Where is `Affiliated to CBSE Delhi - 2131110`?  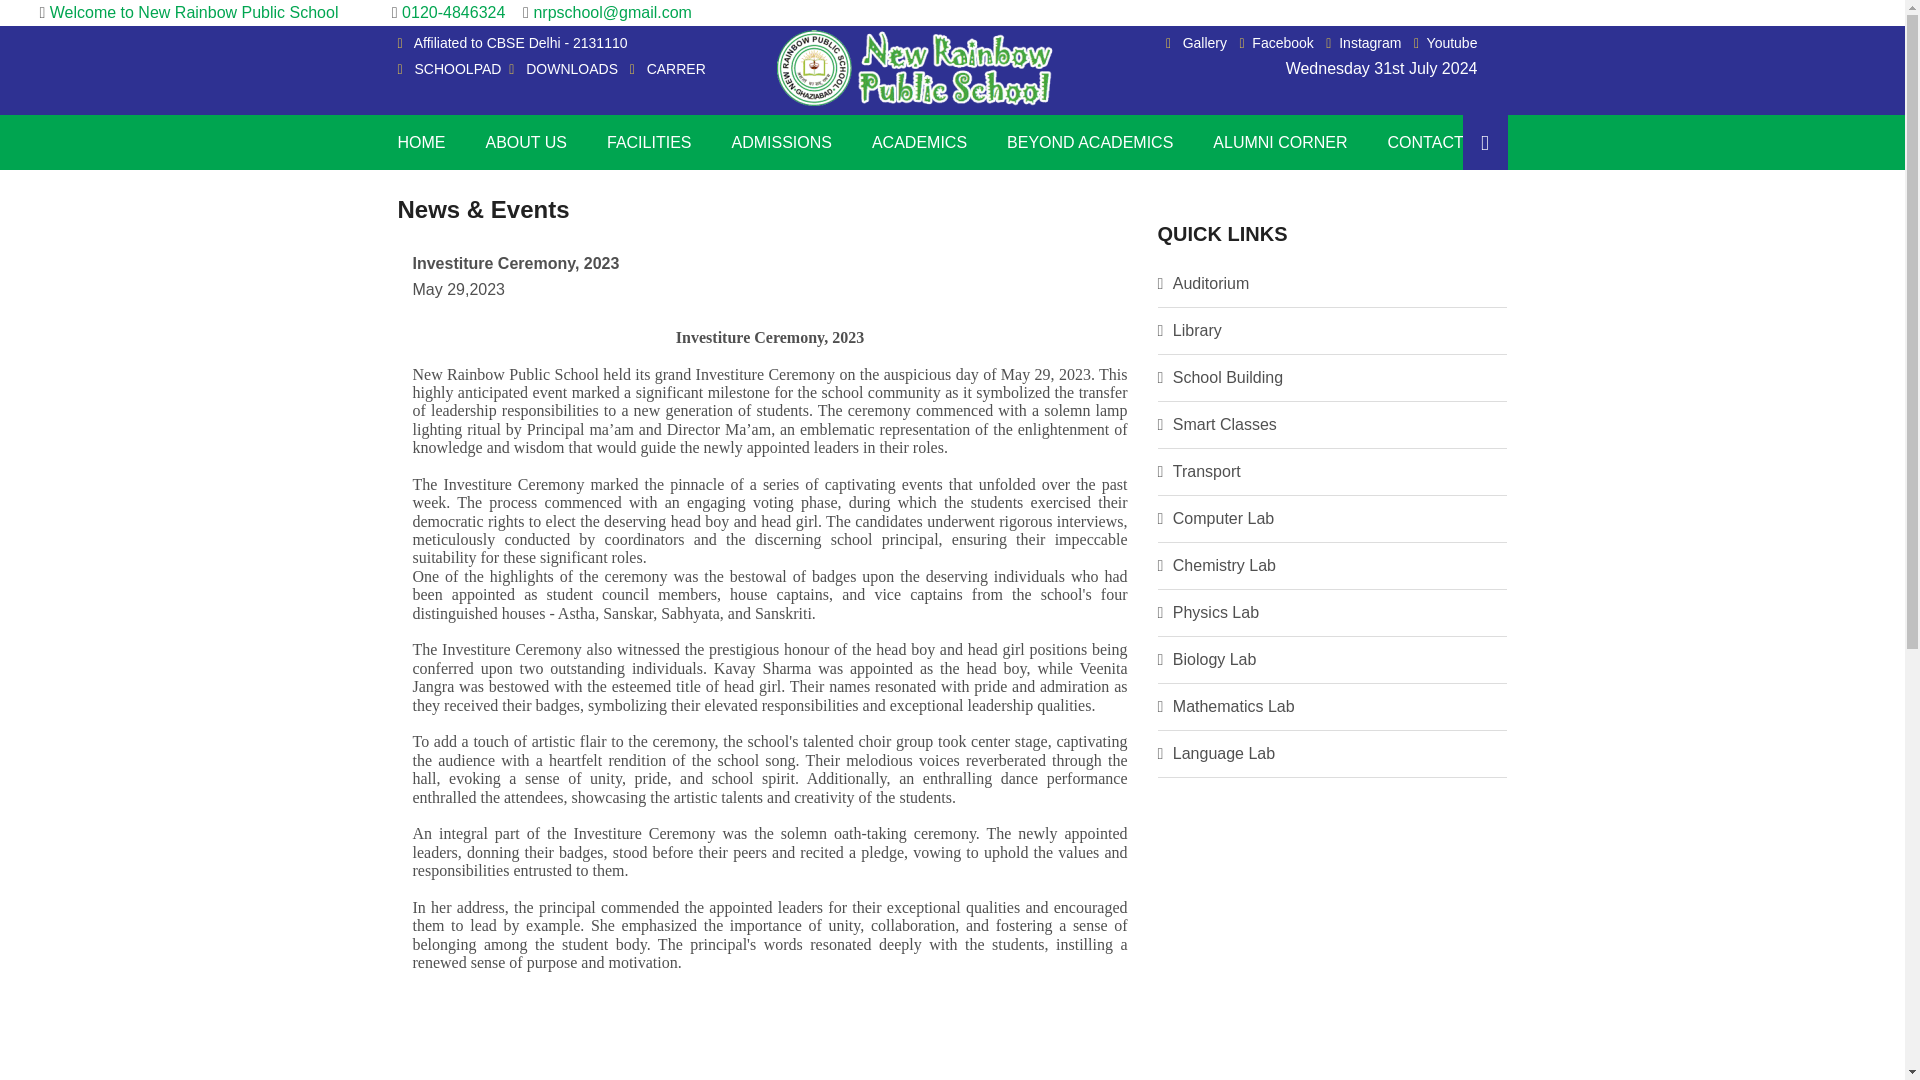
Affiliated to CBSE Delhi - 2131110 is located at coordinates (520, 42).